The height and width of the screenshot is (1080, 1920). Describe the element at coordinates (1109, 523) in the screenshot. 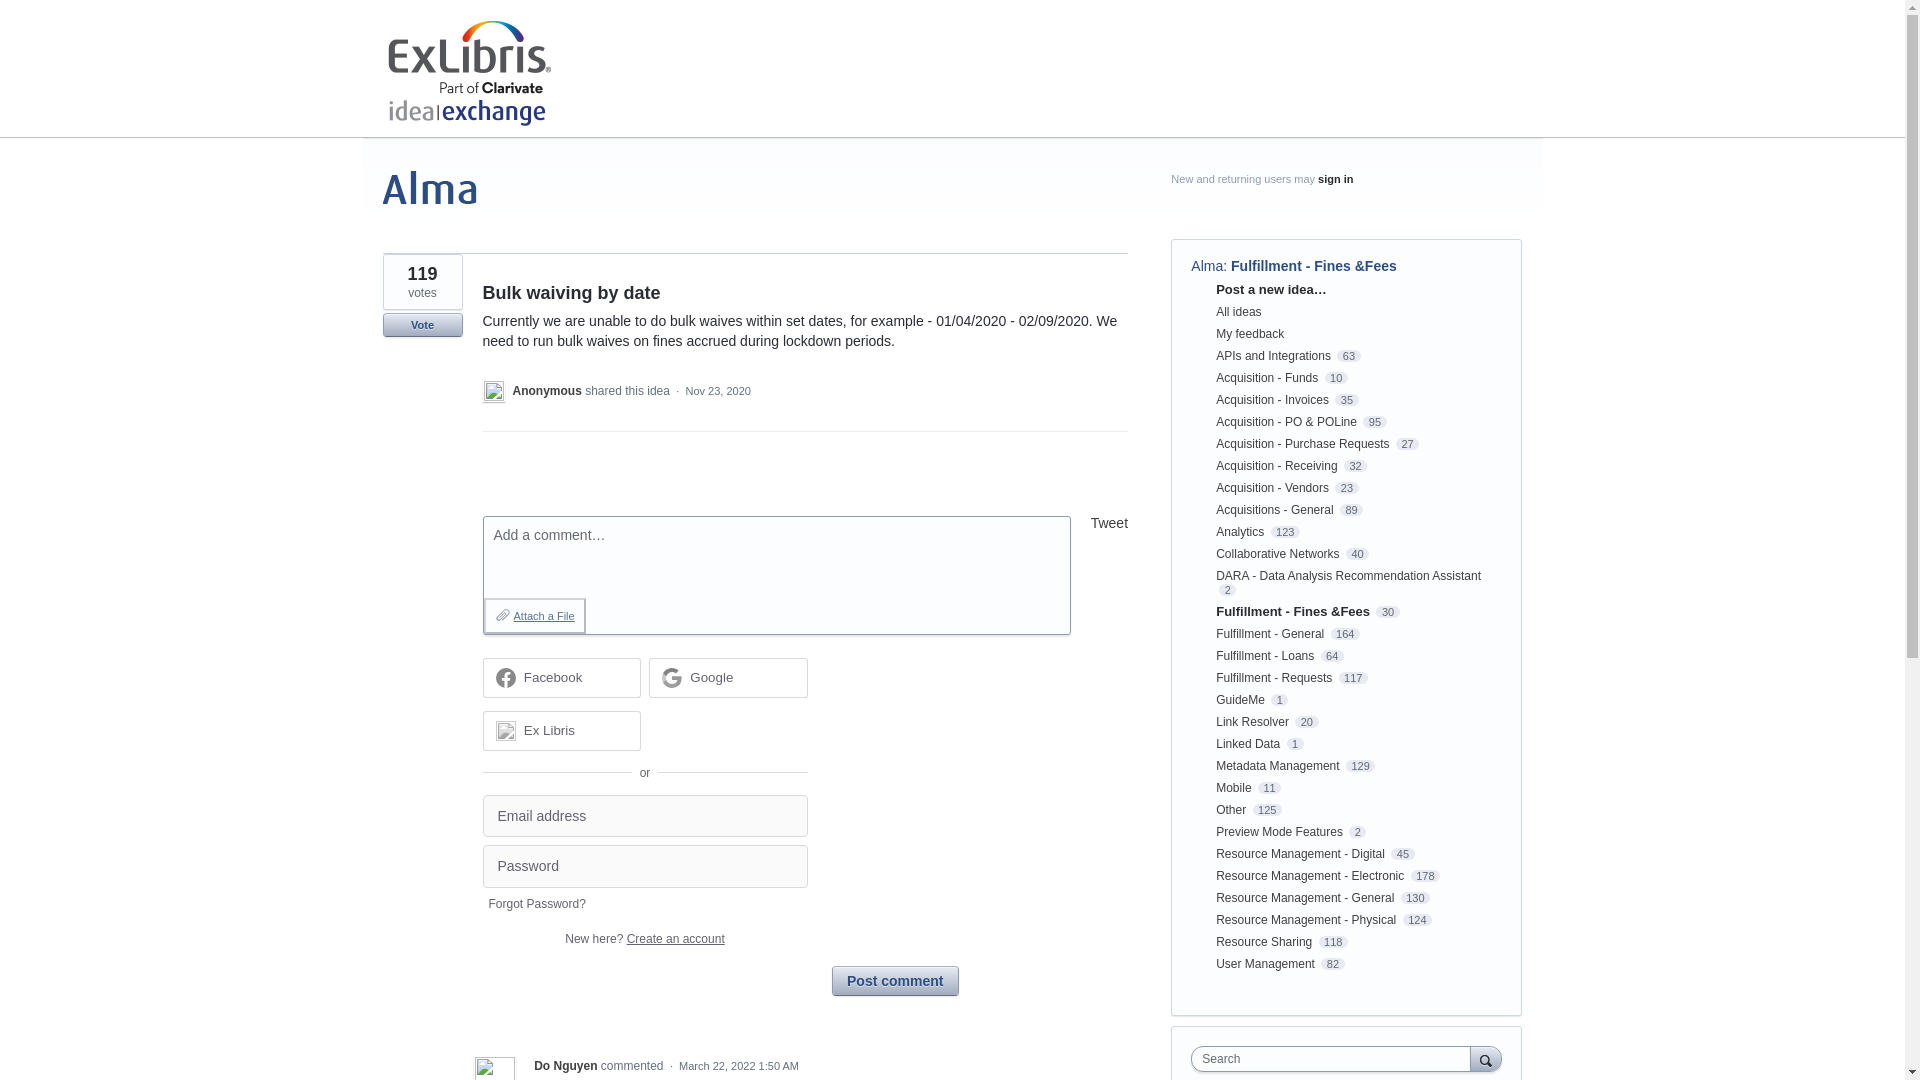

I see `Tweet` at that location.